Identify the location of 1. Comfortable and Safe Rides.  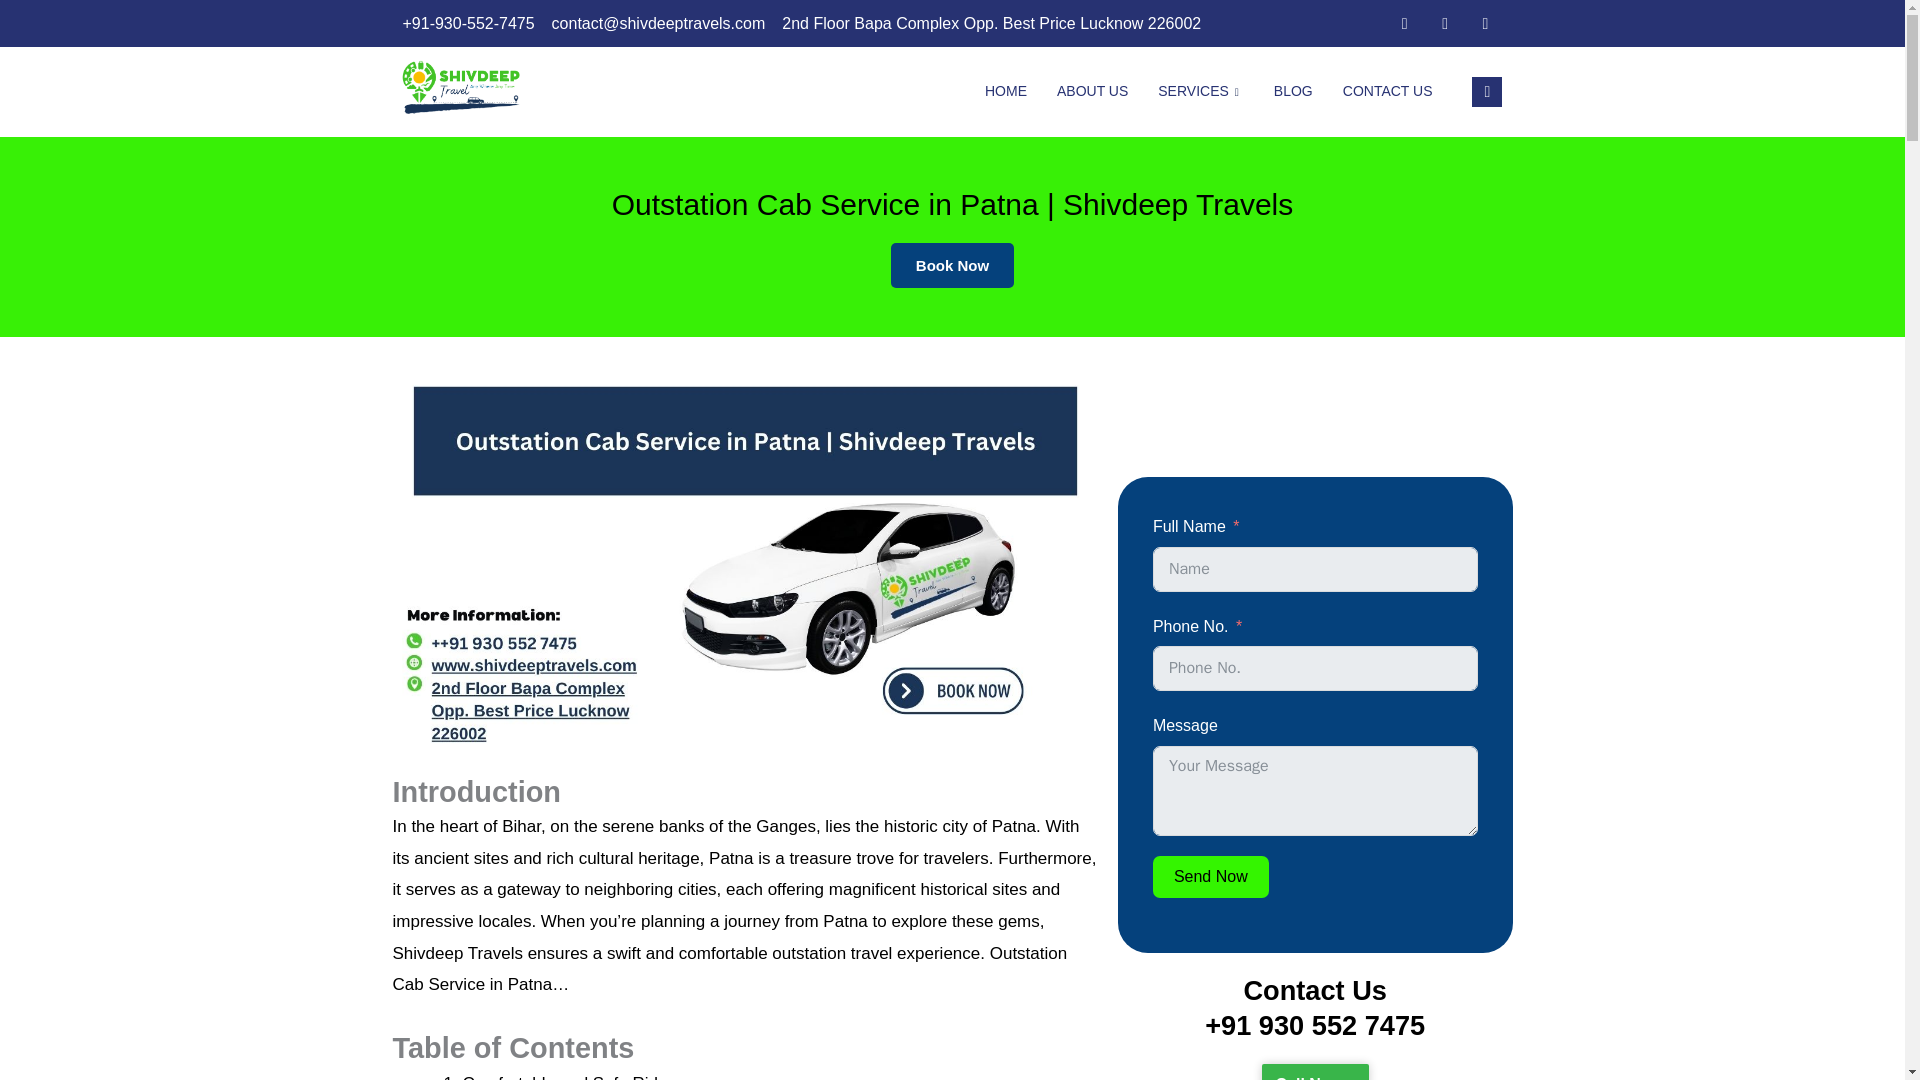
(559, 1076).